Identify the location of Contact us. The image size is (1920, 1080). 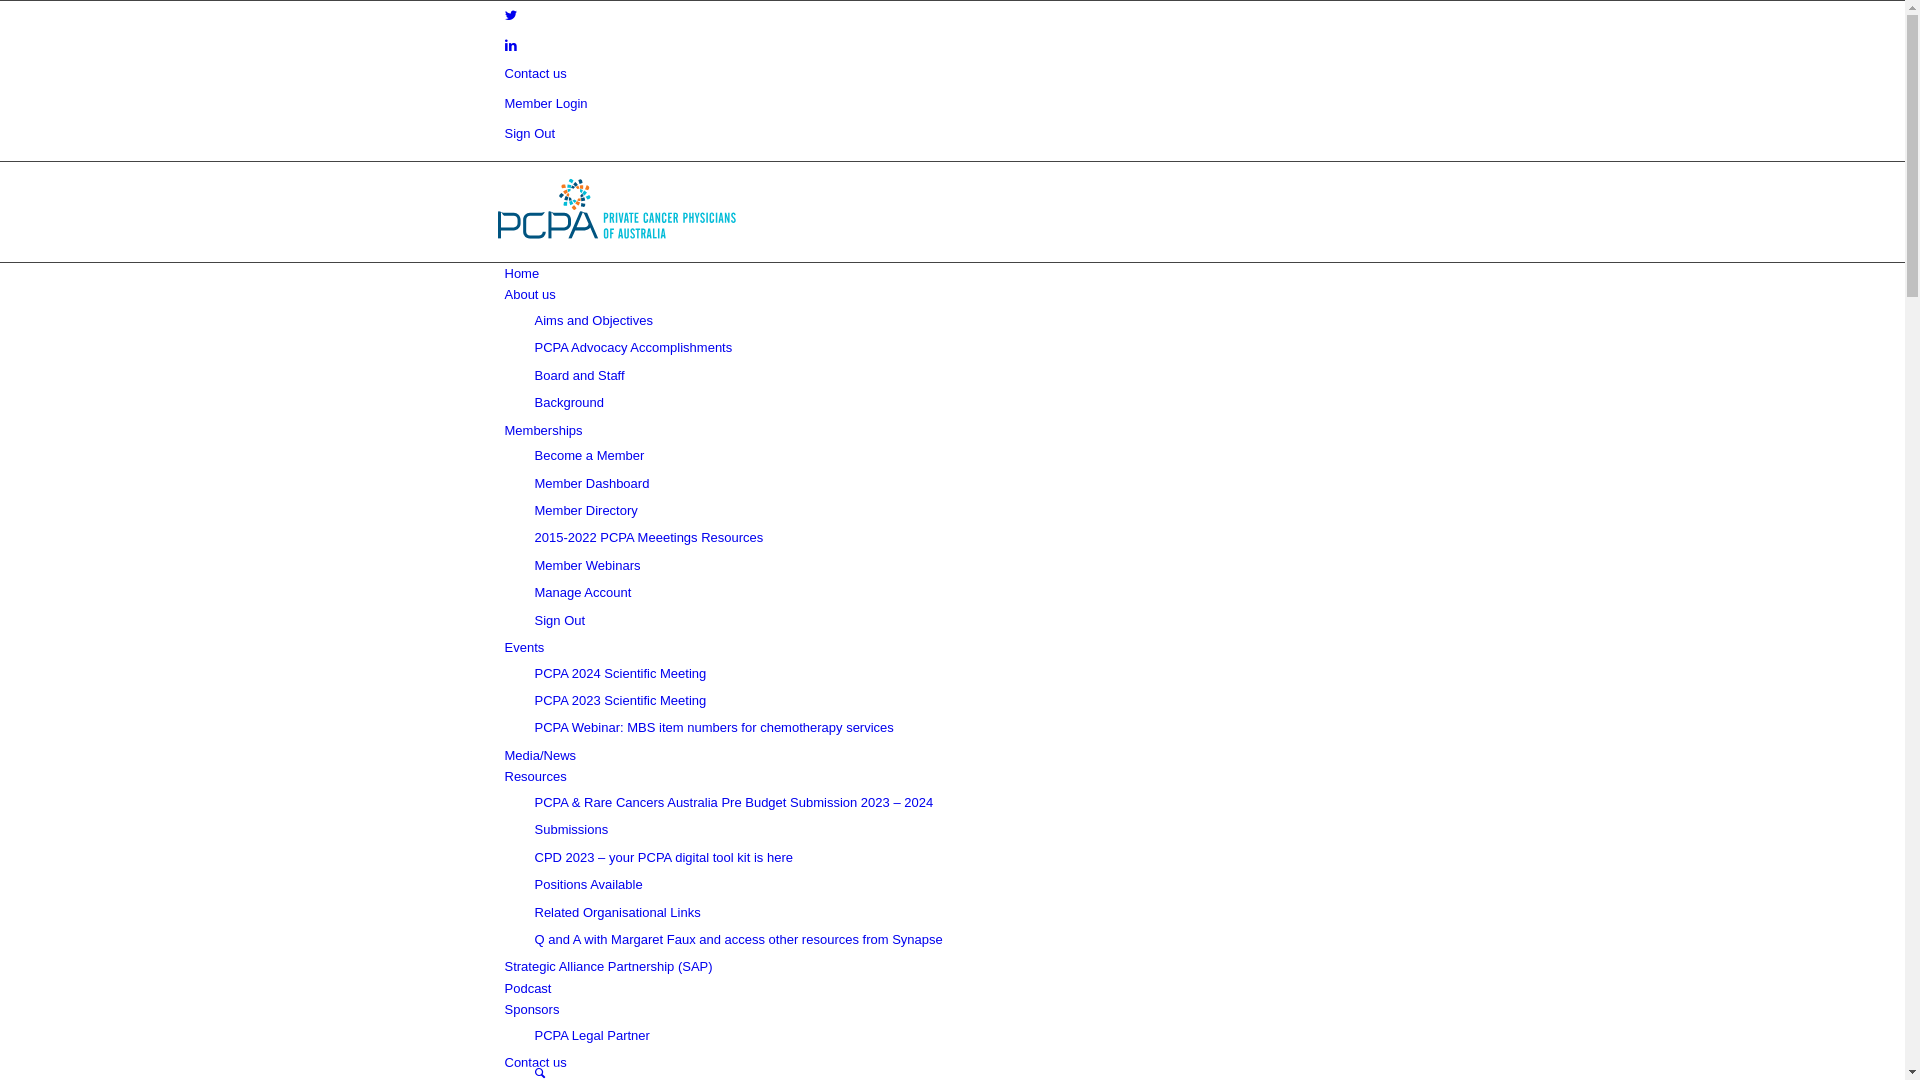
(535, 74).